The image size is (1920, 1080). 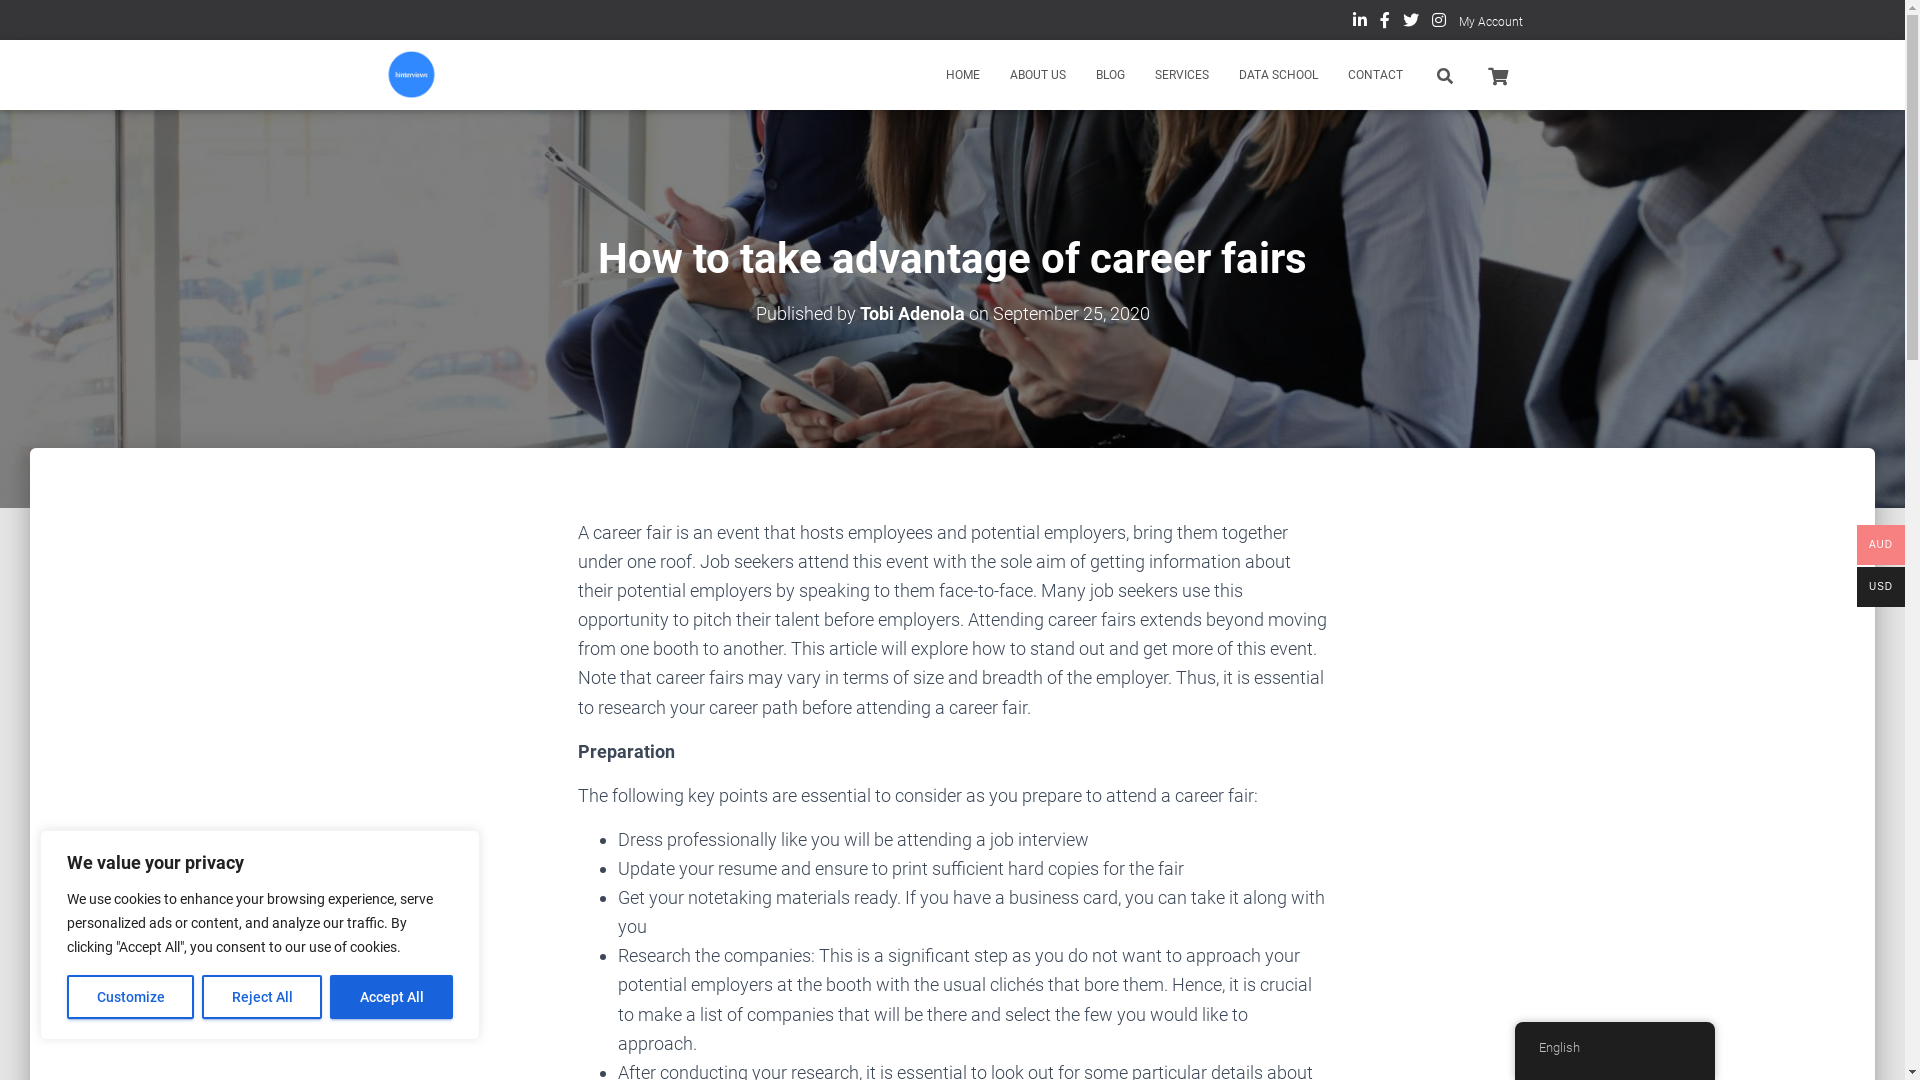 What do you see at coordinates (962, 75) in the screenshot?
I see `HOME` at bounding box center [962, 75].